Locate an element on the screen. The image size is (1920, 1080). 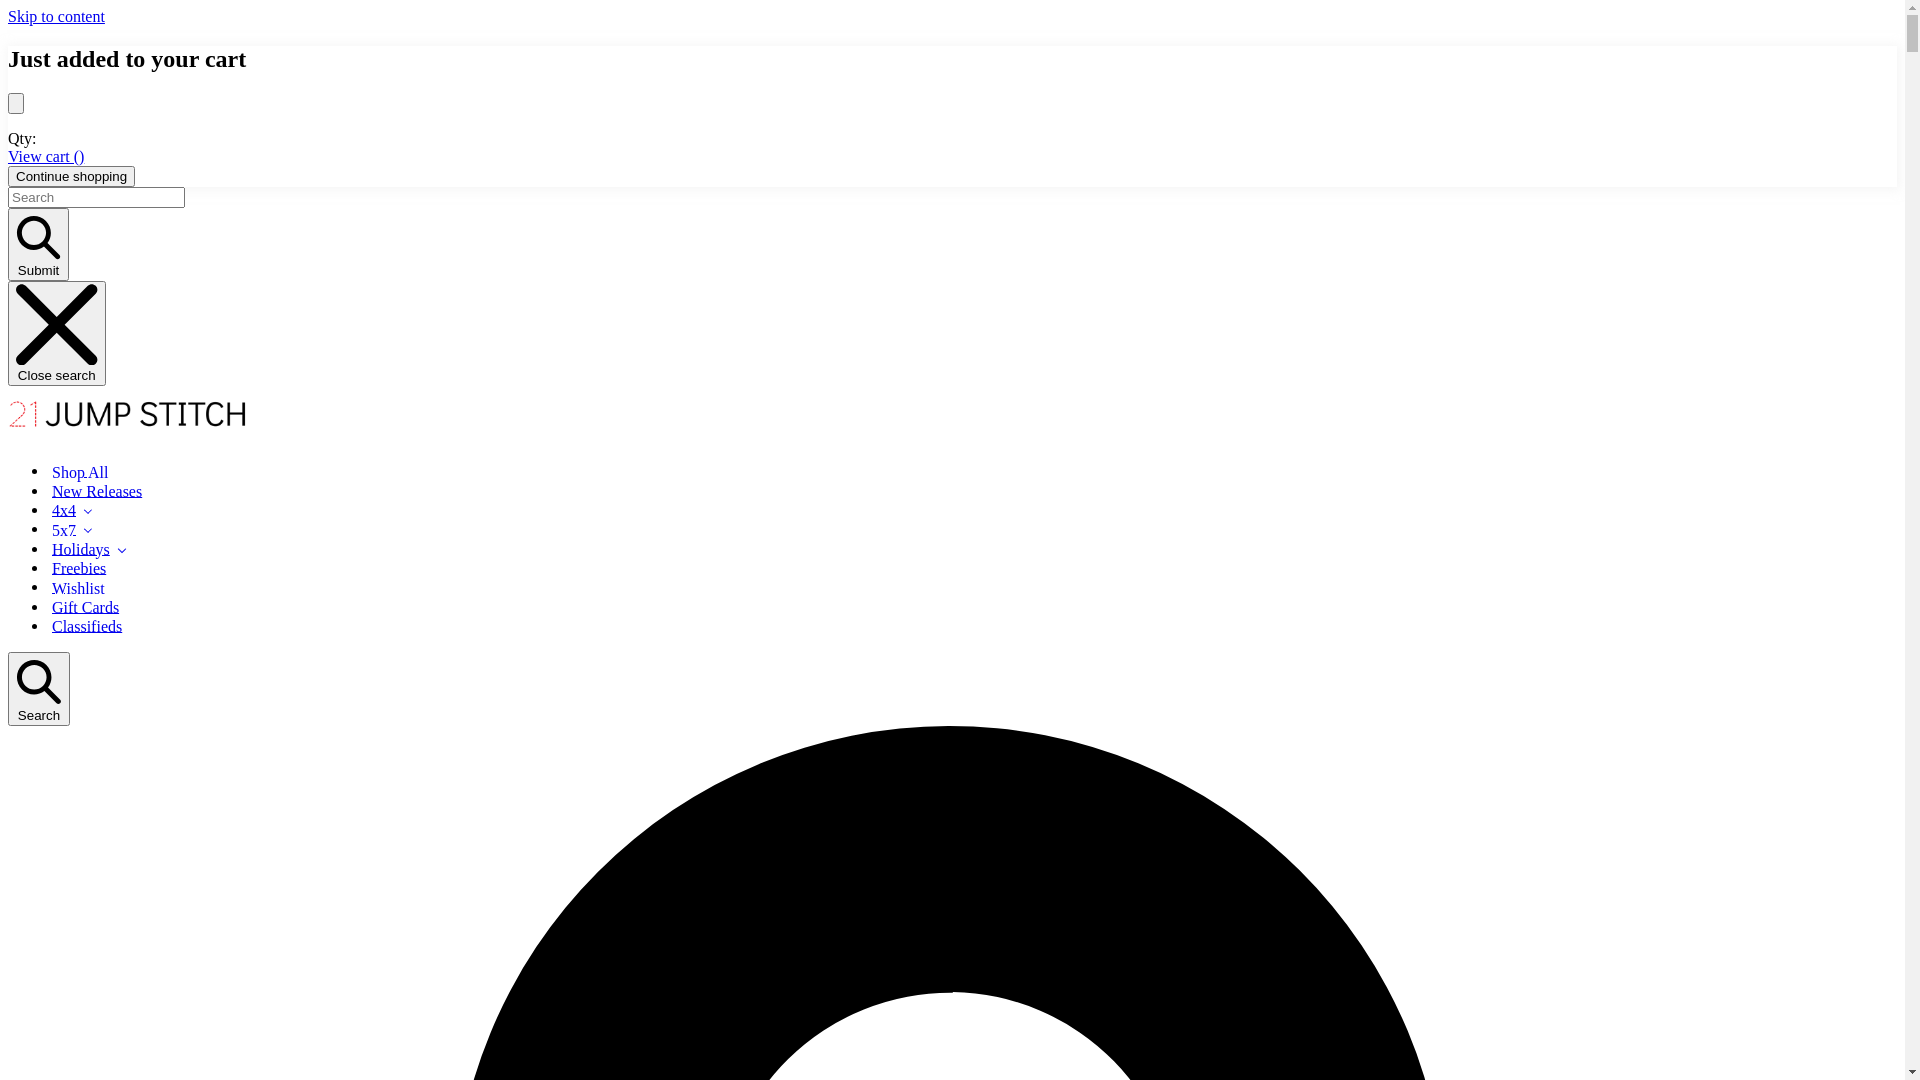
Close search is located at coordinates (57, 334).